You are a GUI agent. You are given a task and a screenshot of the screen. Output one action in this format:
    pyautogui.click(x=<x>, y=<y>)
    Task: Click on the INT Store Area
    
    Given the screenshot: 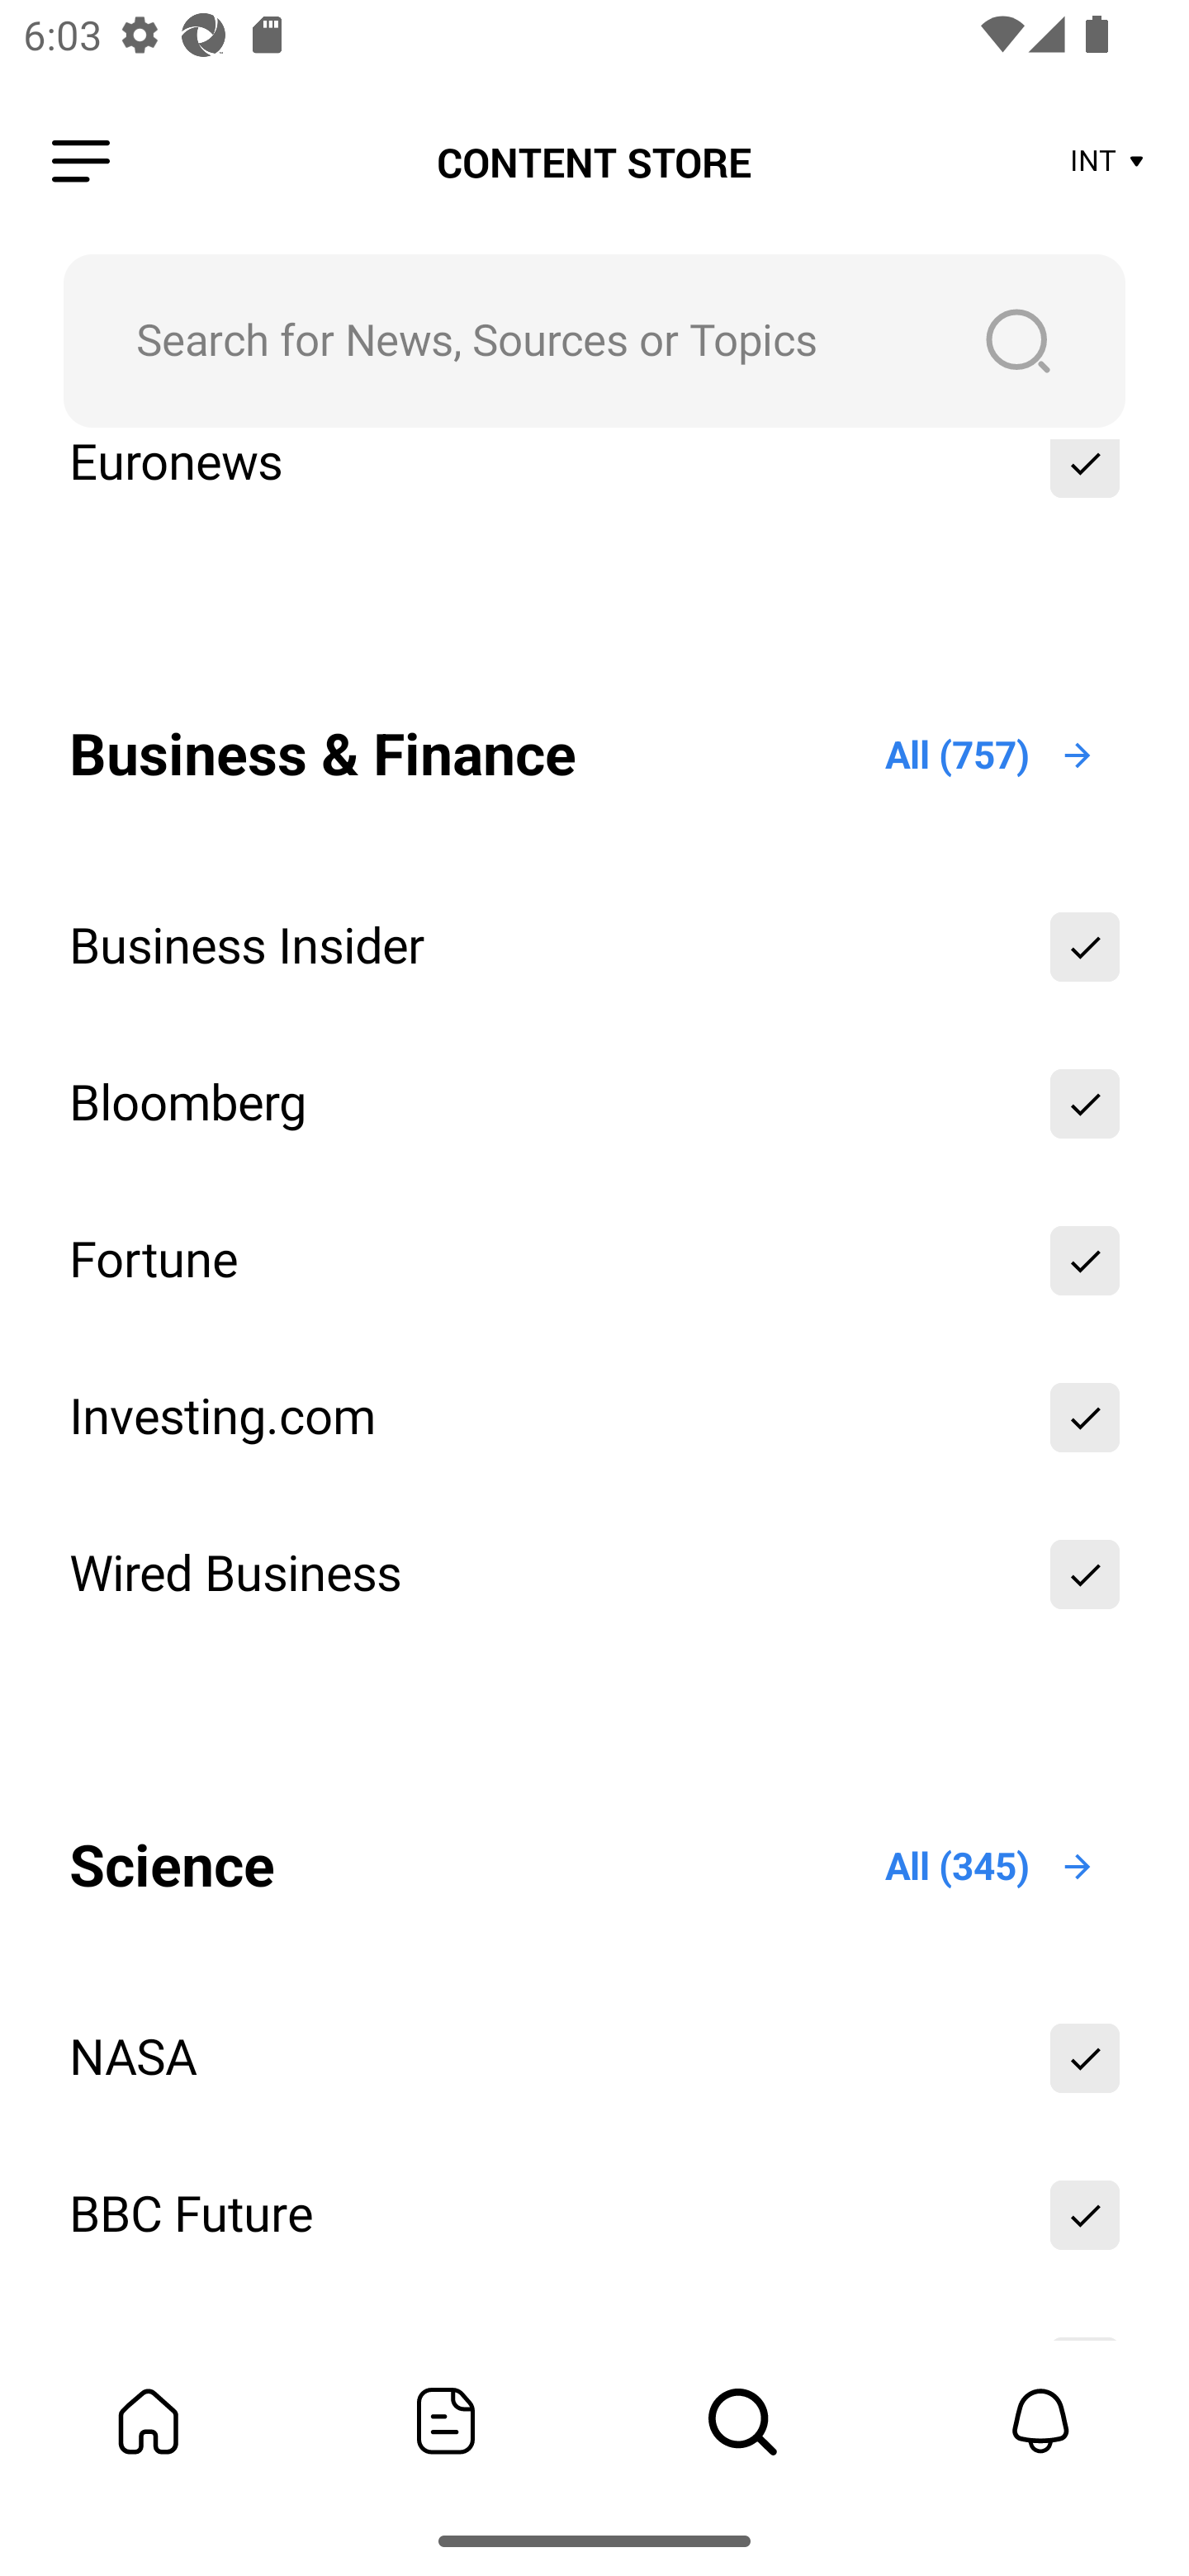 What is the action you would take?
    pyautogui.click(x=1108, y=162)
    